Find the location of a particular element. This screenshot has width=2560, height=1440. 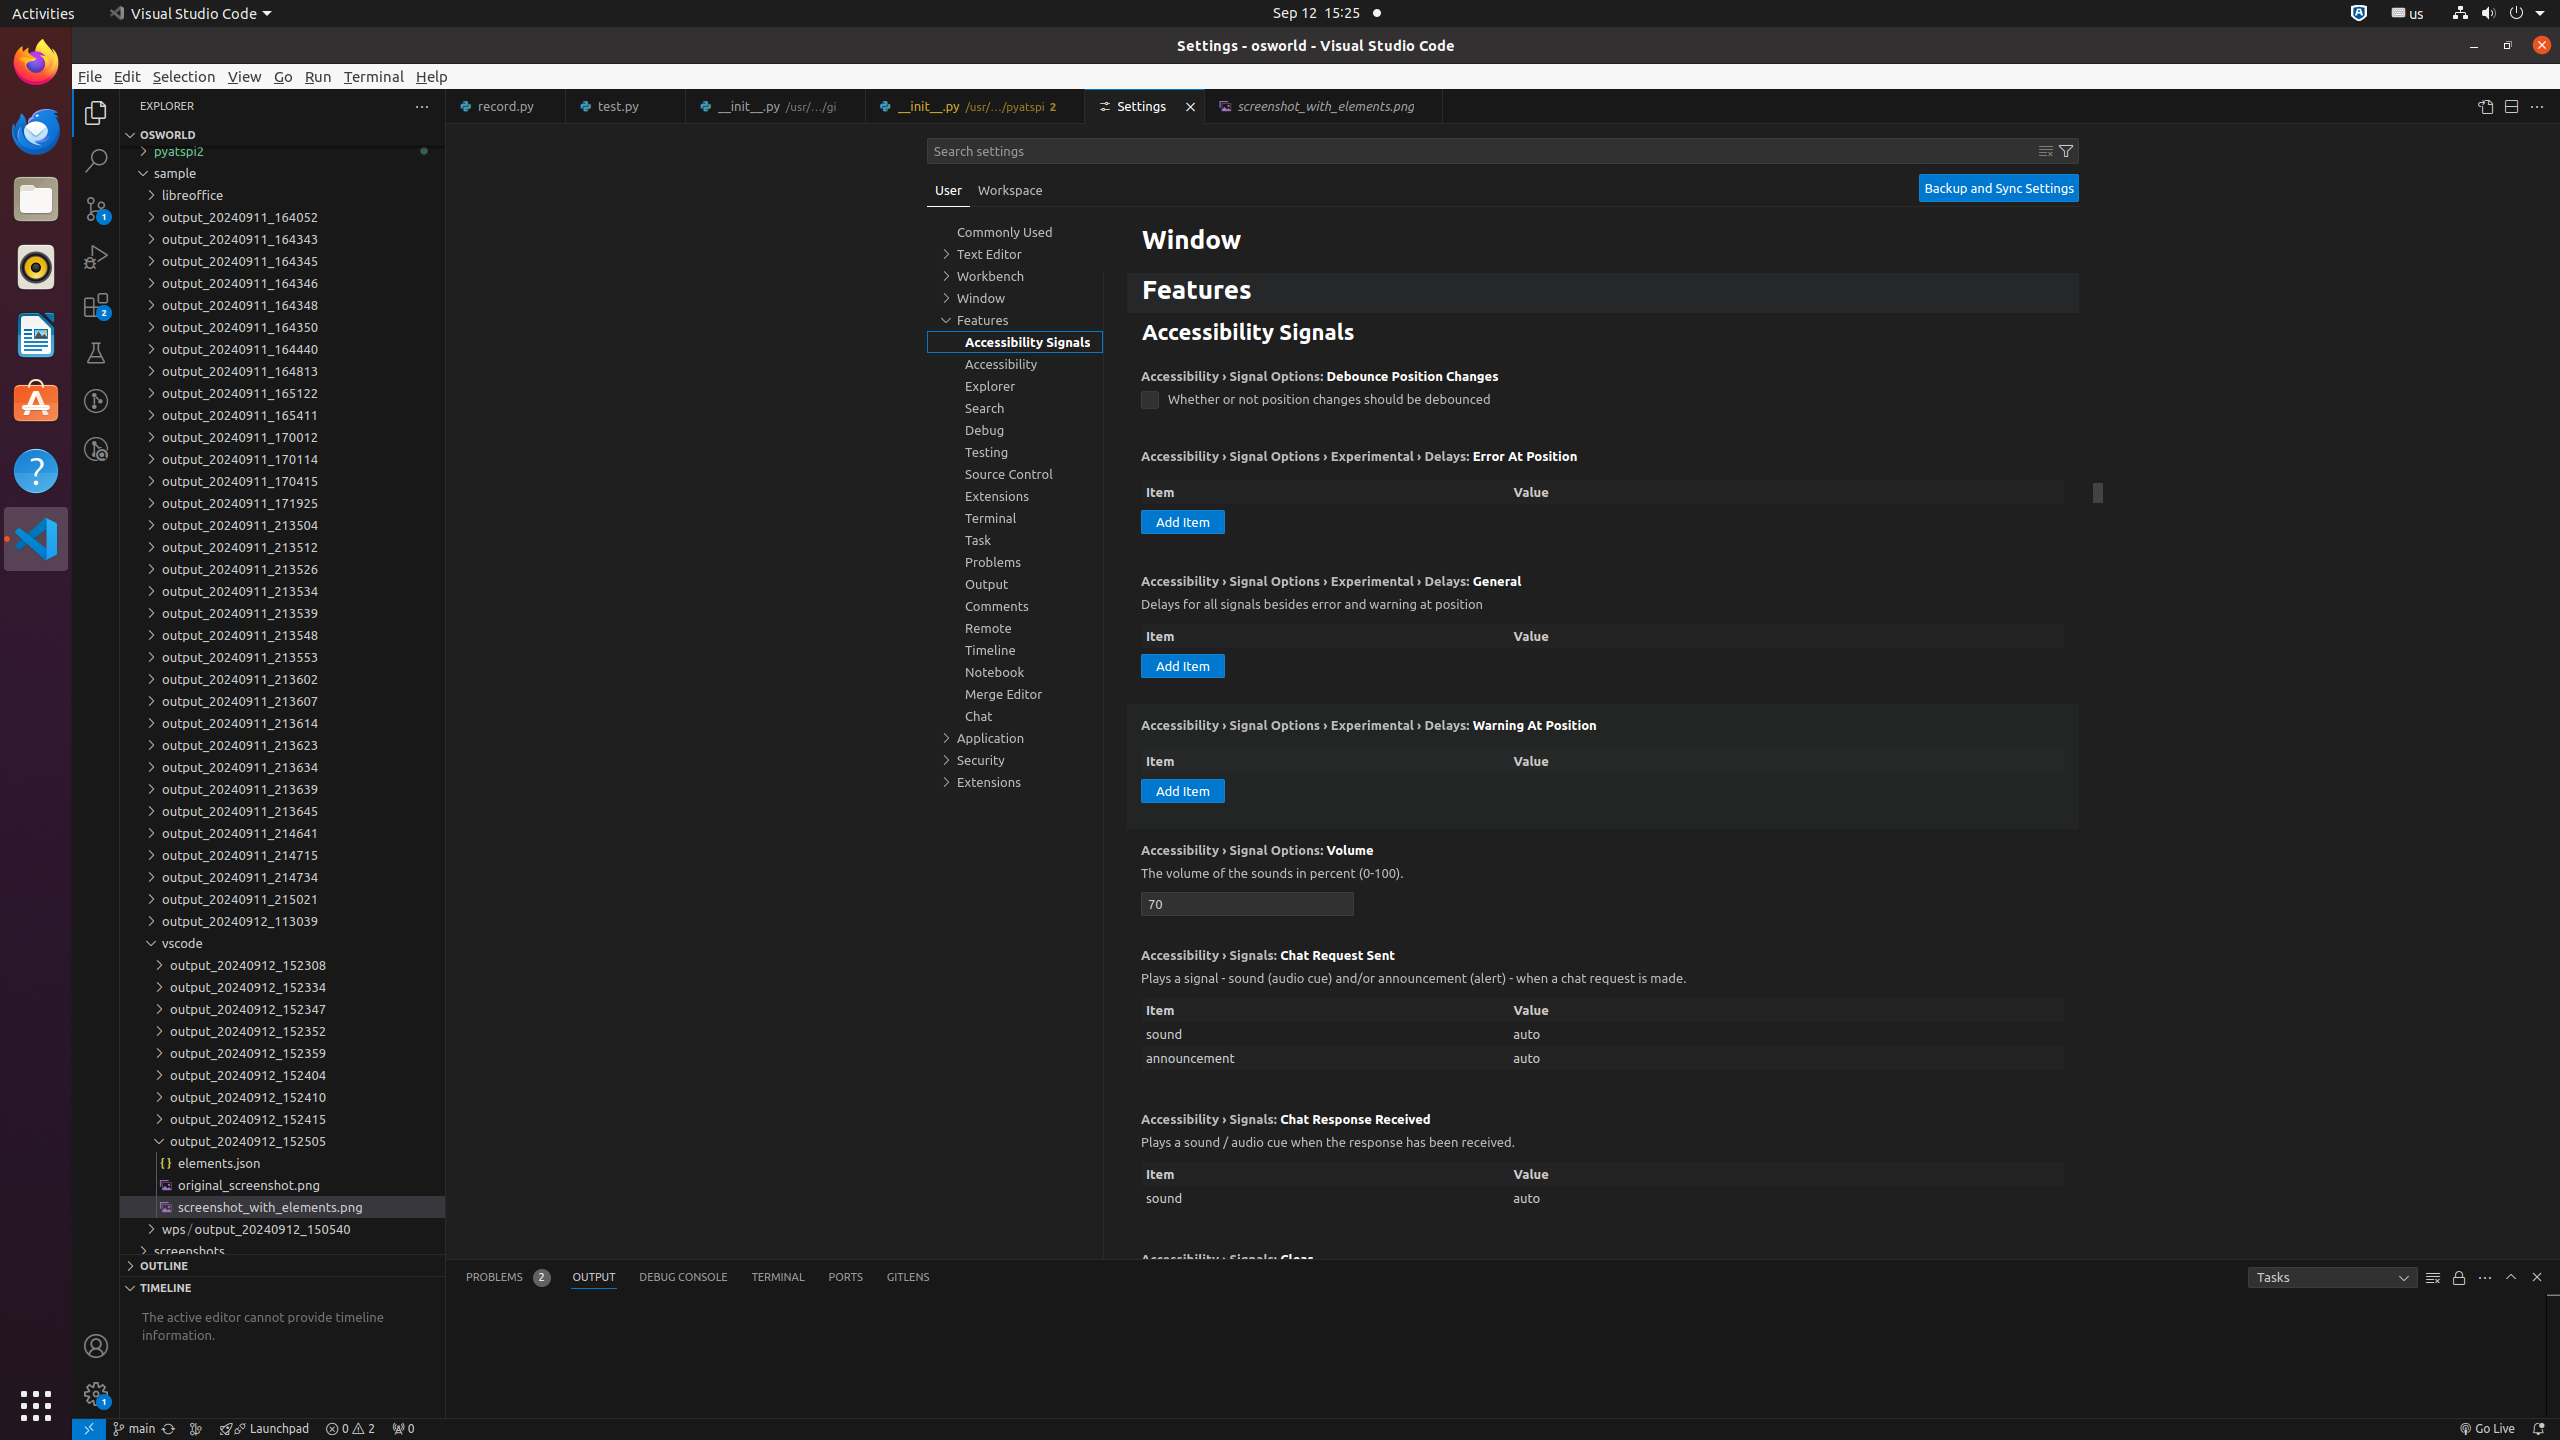

Problems (Ctrl+Shift+M) - Total 2 Problems is located at coordinates (508, 1278).